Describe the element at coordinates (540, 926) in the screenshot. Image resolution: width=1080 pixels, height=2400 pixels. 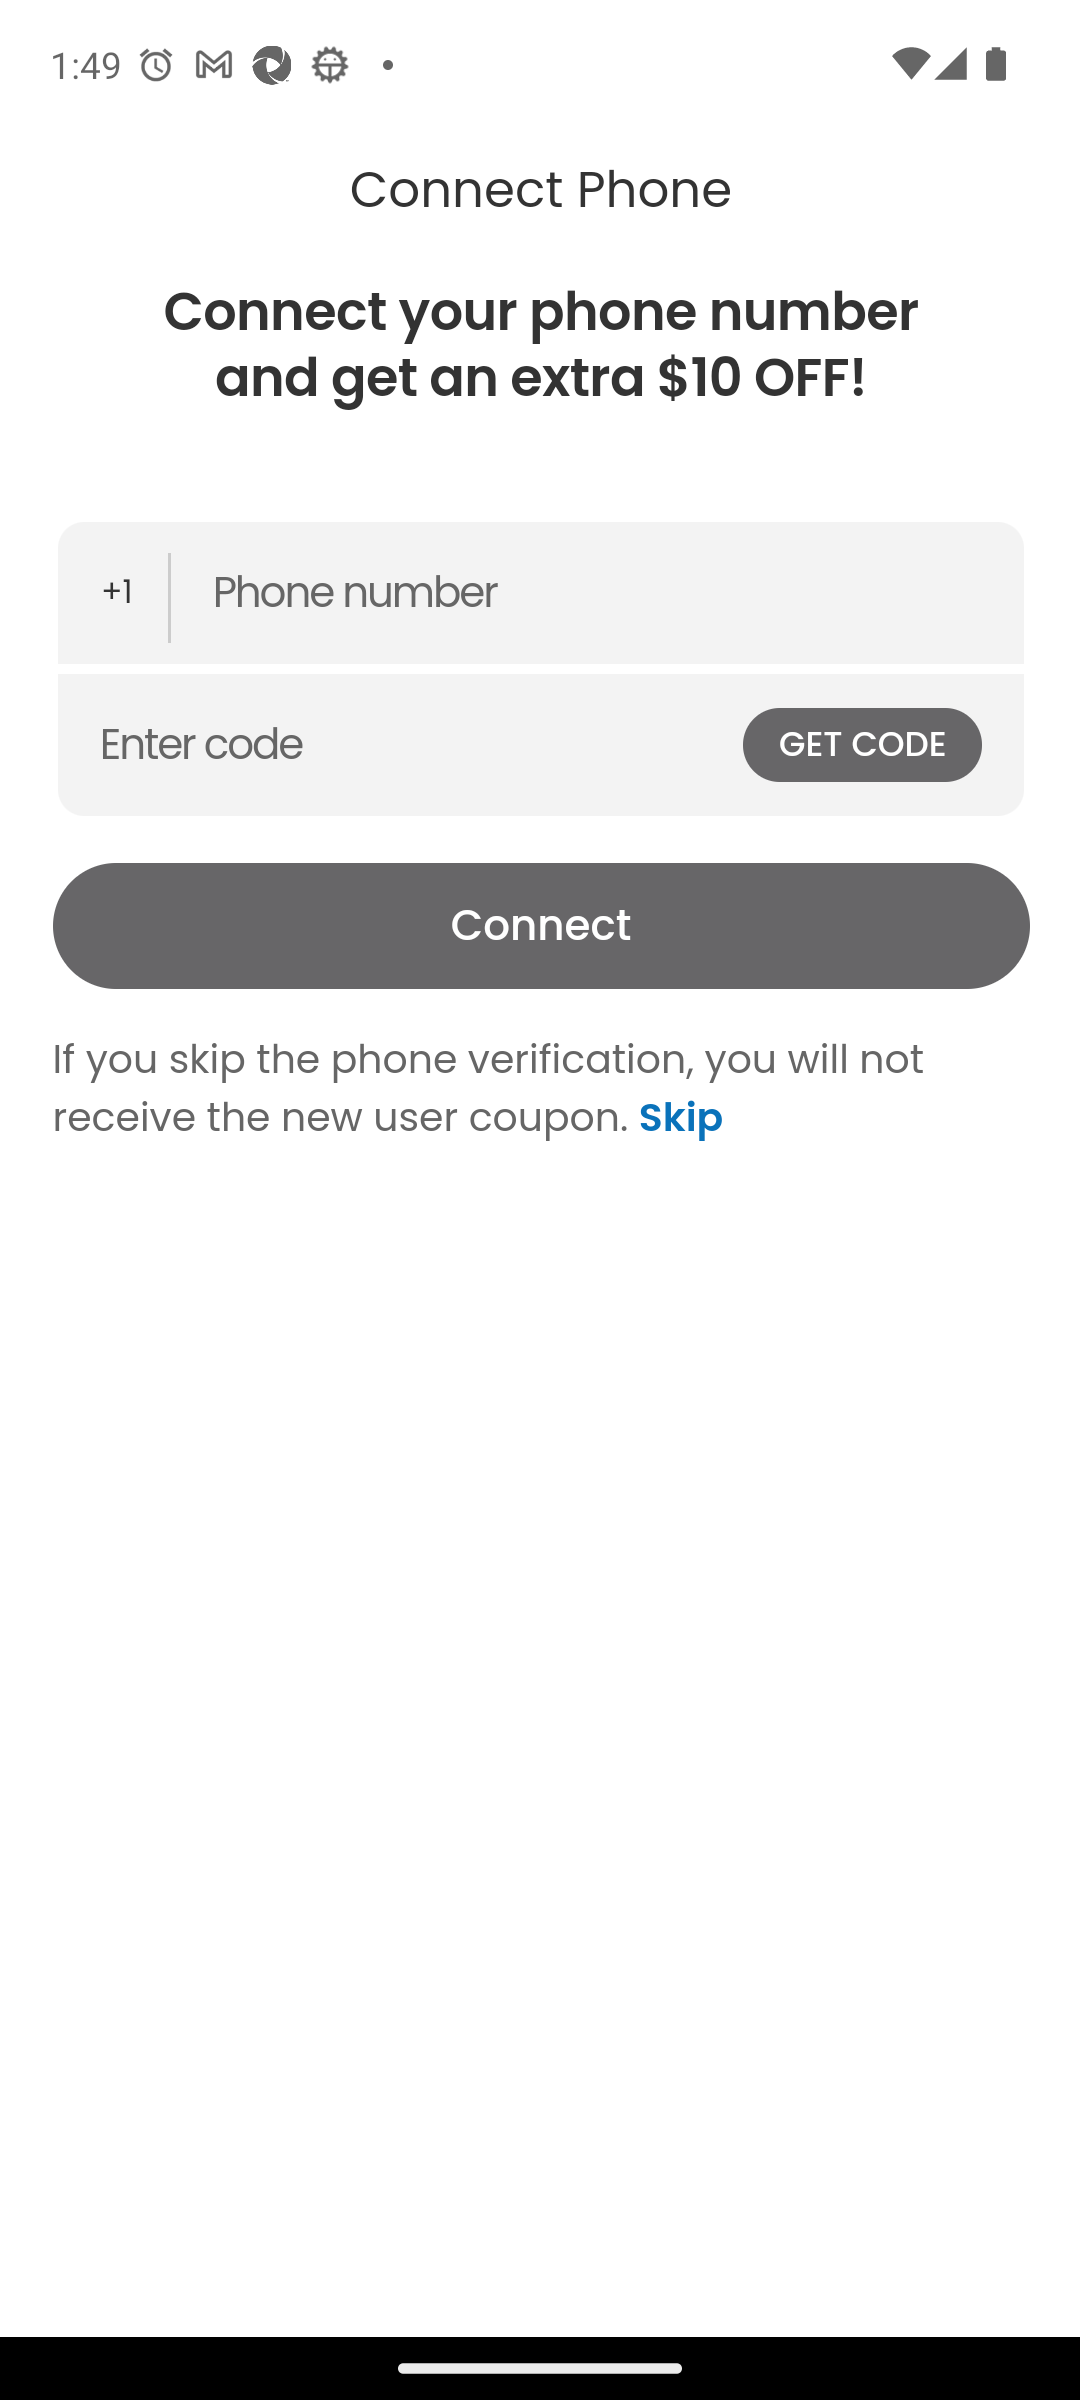
I see `Connect` at that location.